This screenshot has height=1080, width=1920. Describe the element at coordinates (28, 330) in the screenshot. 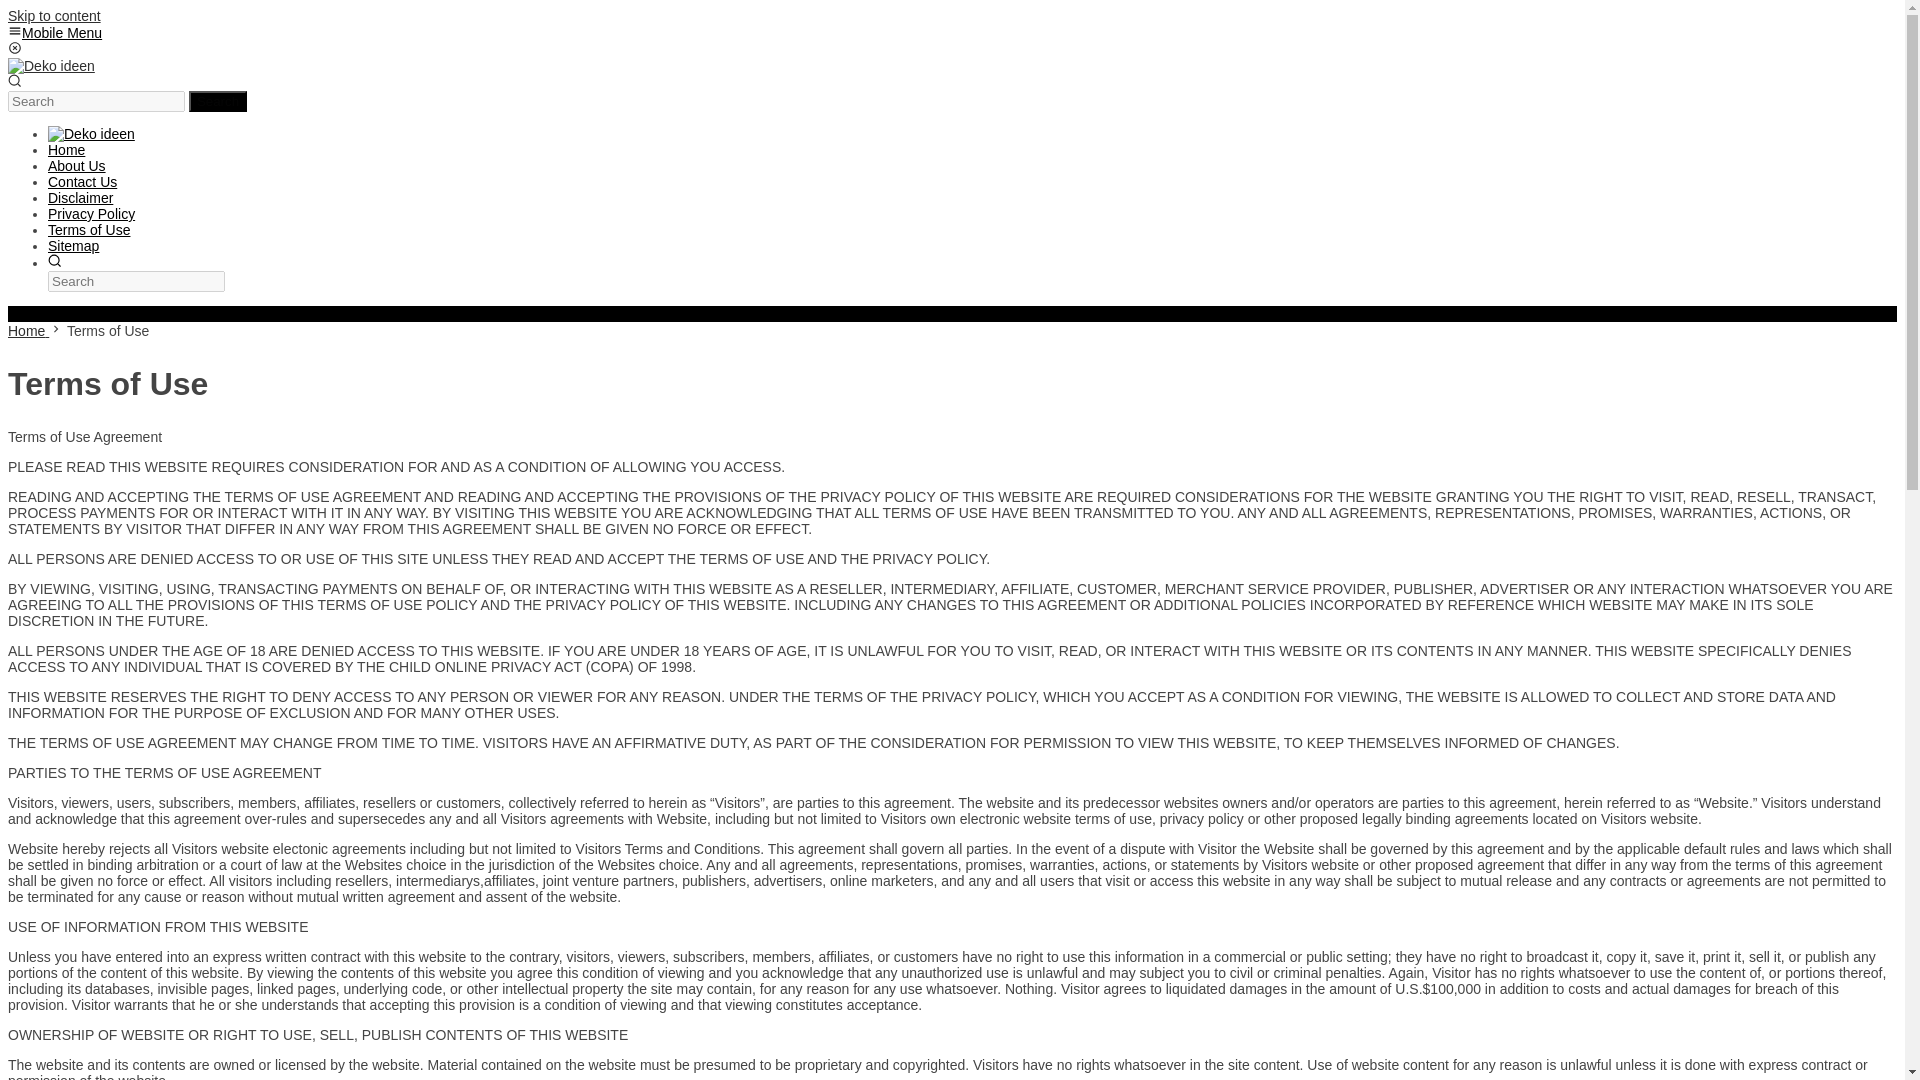

I see `Home` at that location.